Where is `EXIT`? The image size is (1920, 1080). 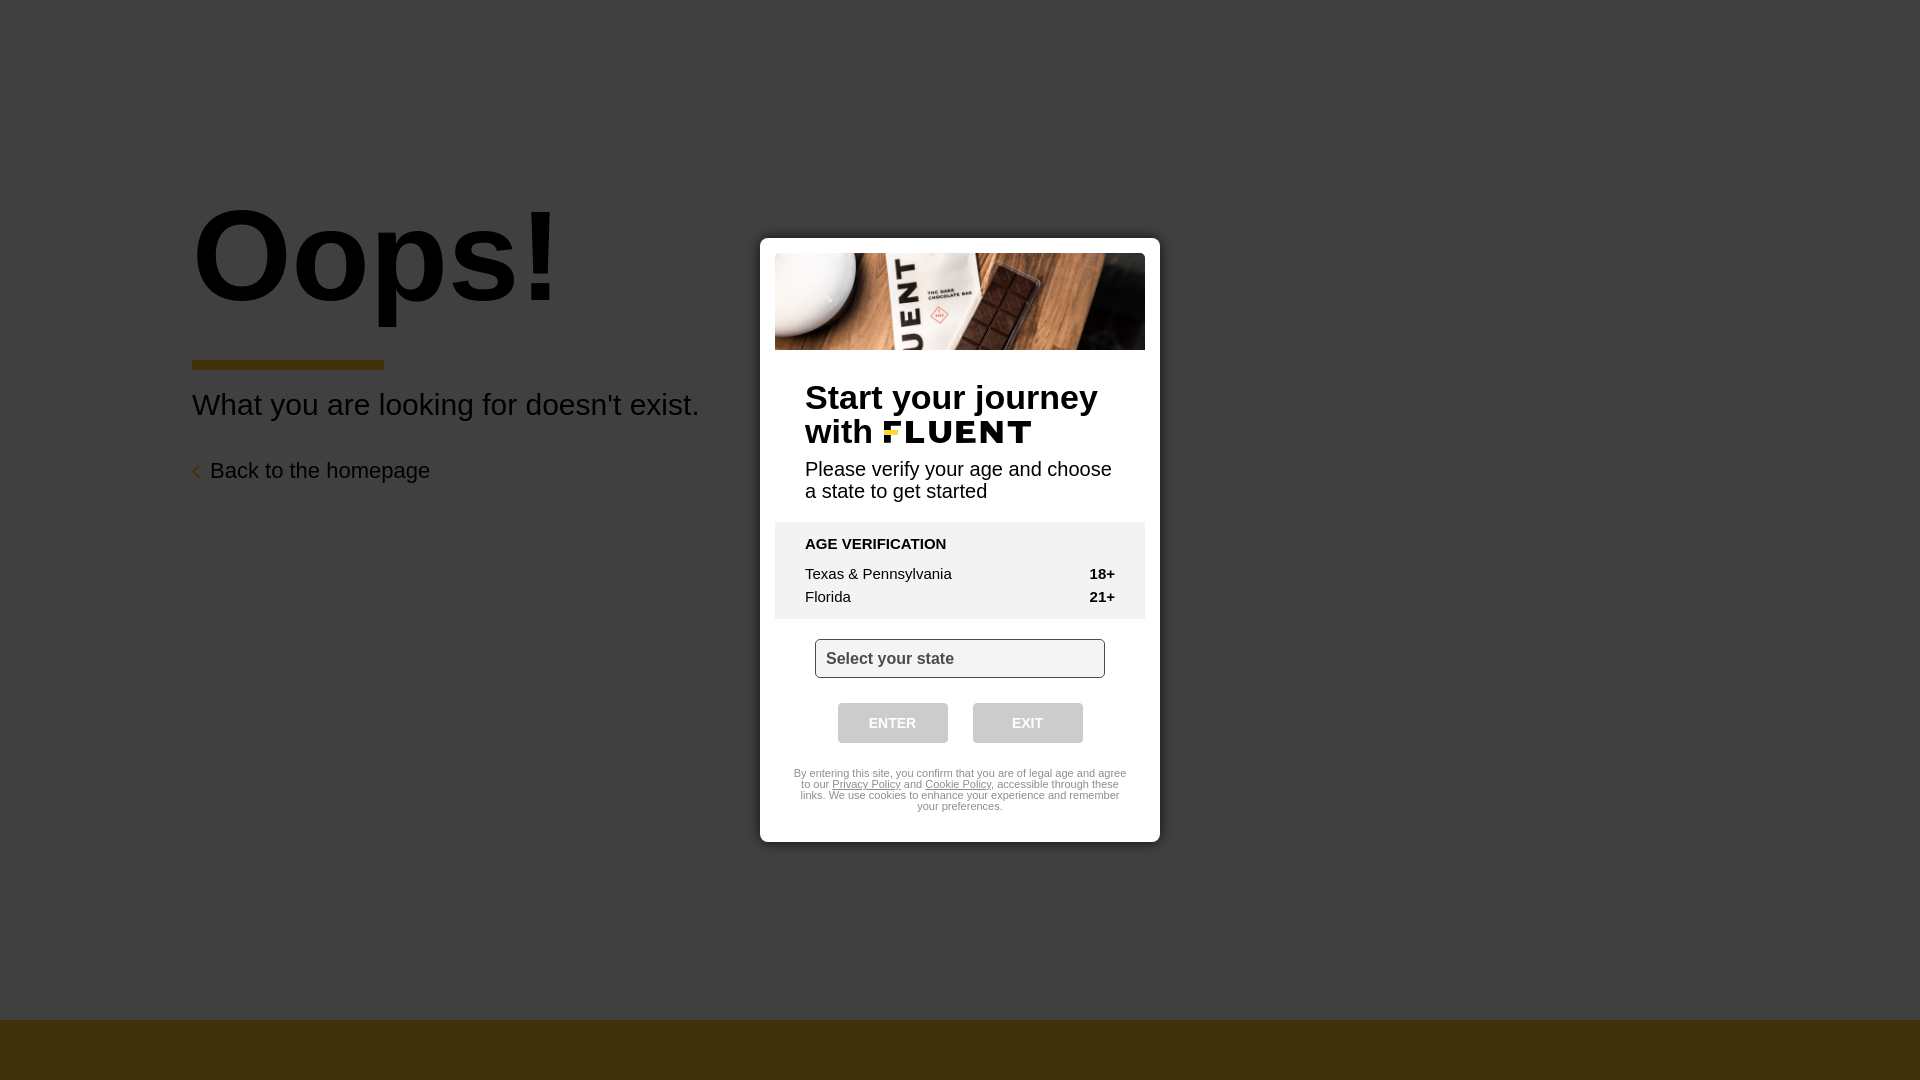 EXIT is located at coordinates (1026, 572).